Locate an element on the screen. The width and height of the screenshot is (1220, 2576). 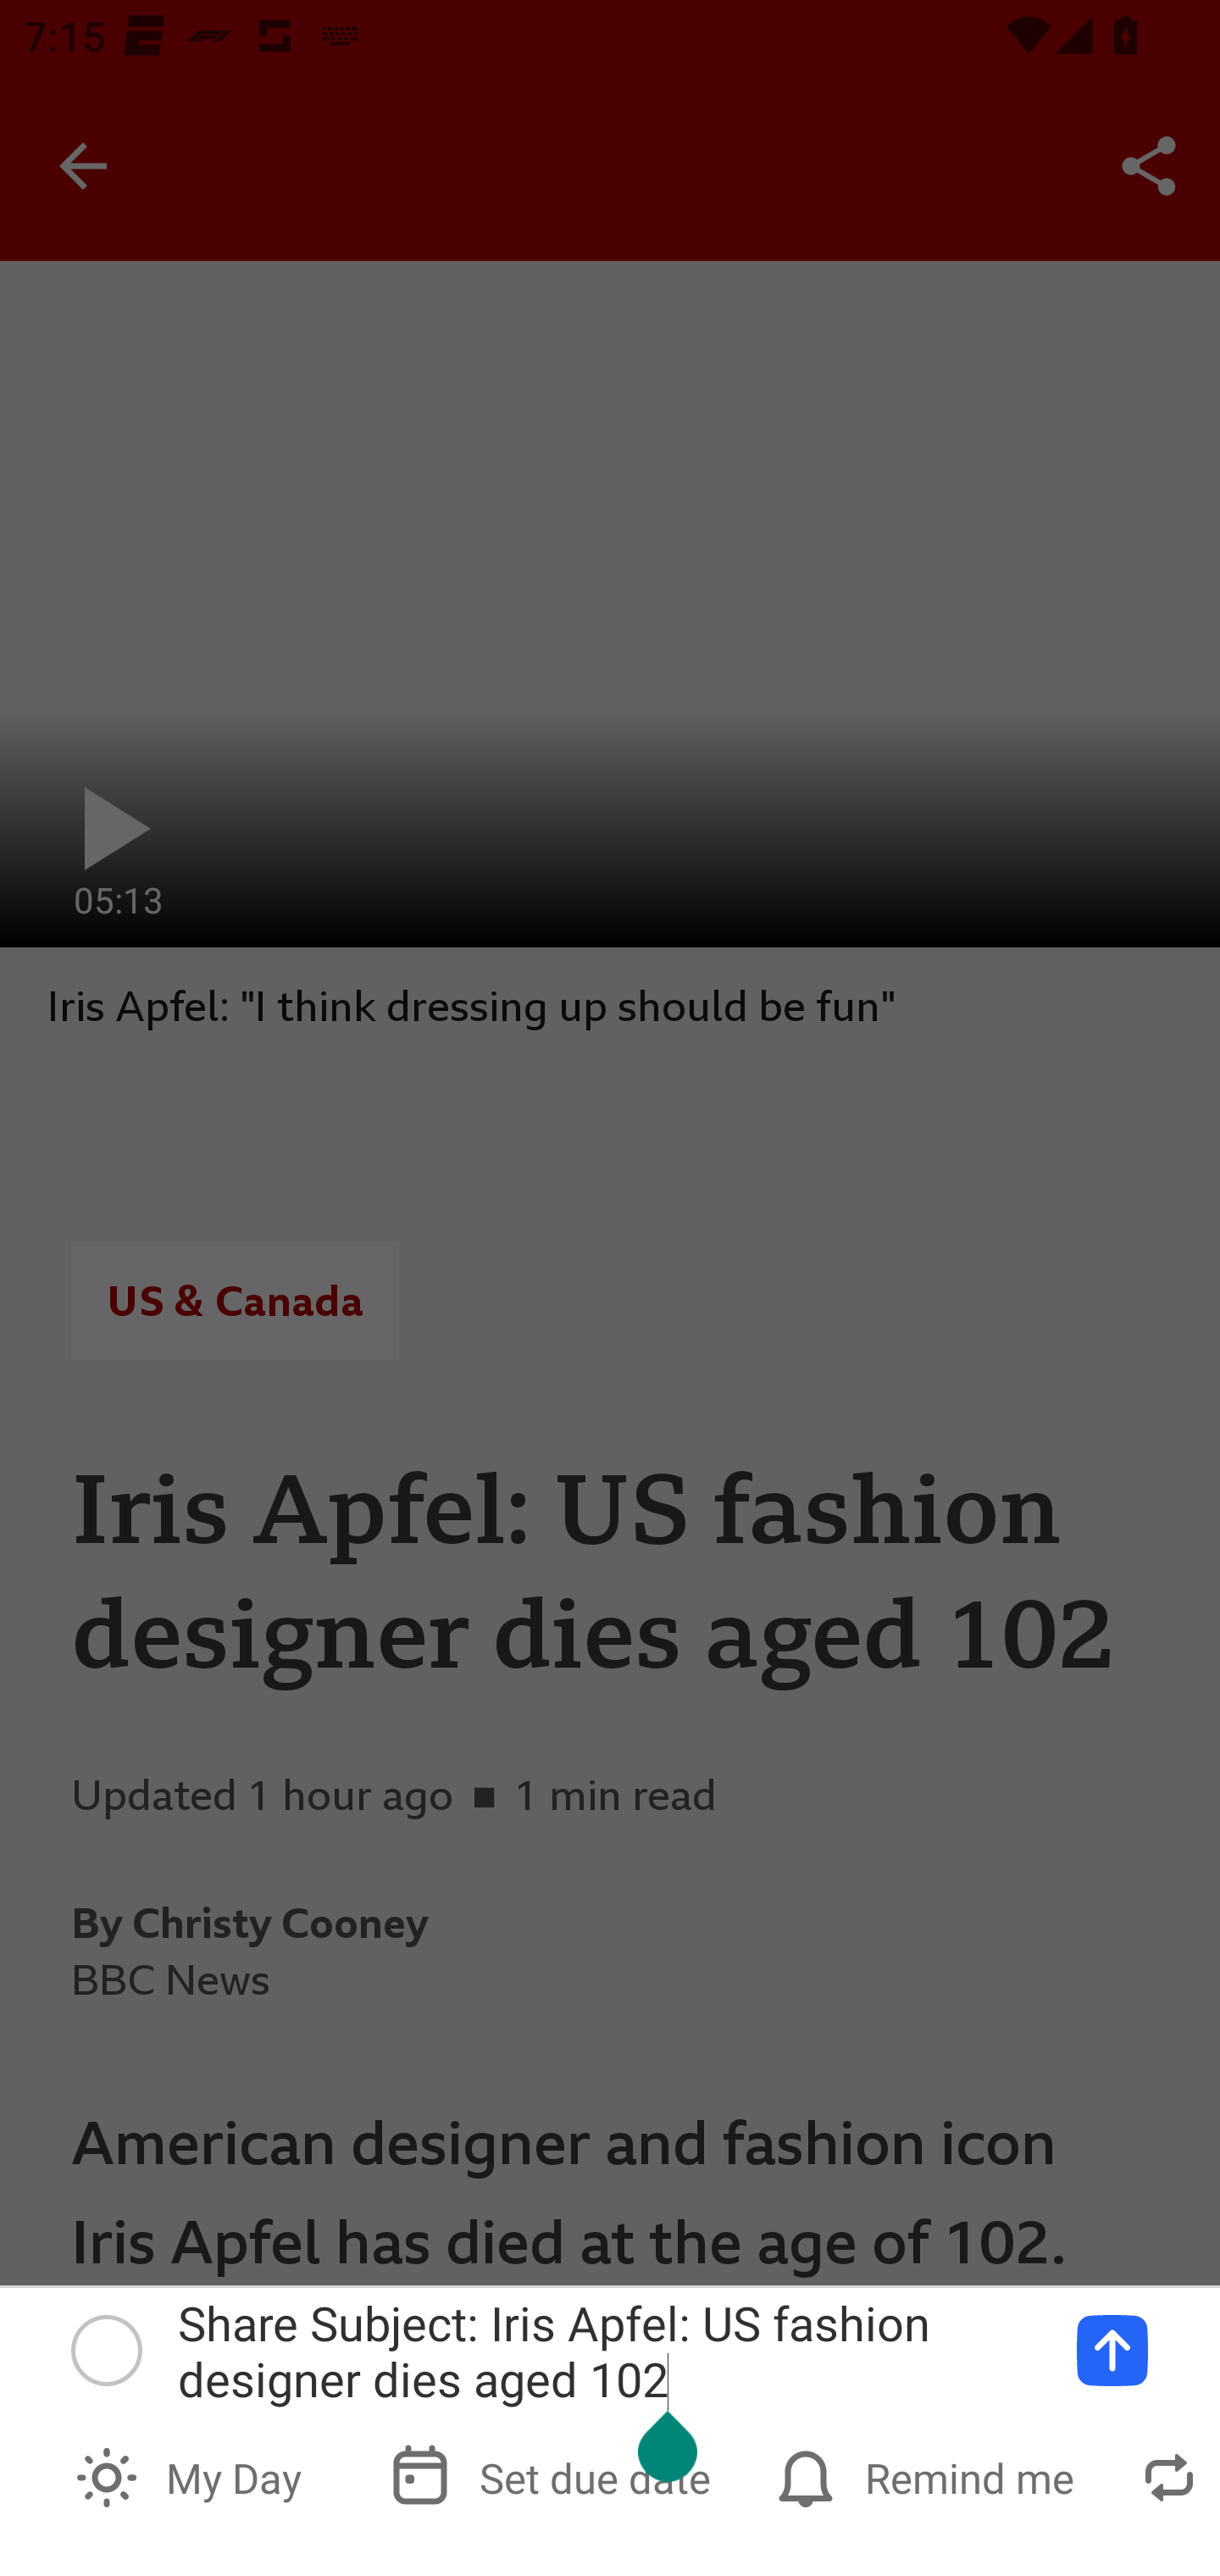
Set due date is located at coordinates (553, 2476).